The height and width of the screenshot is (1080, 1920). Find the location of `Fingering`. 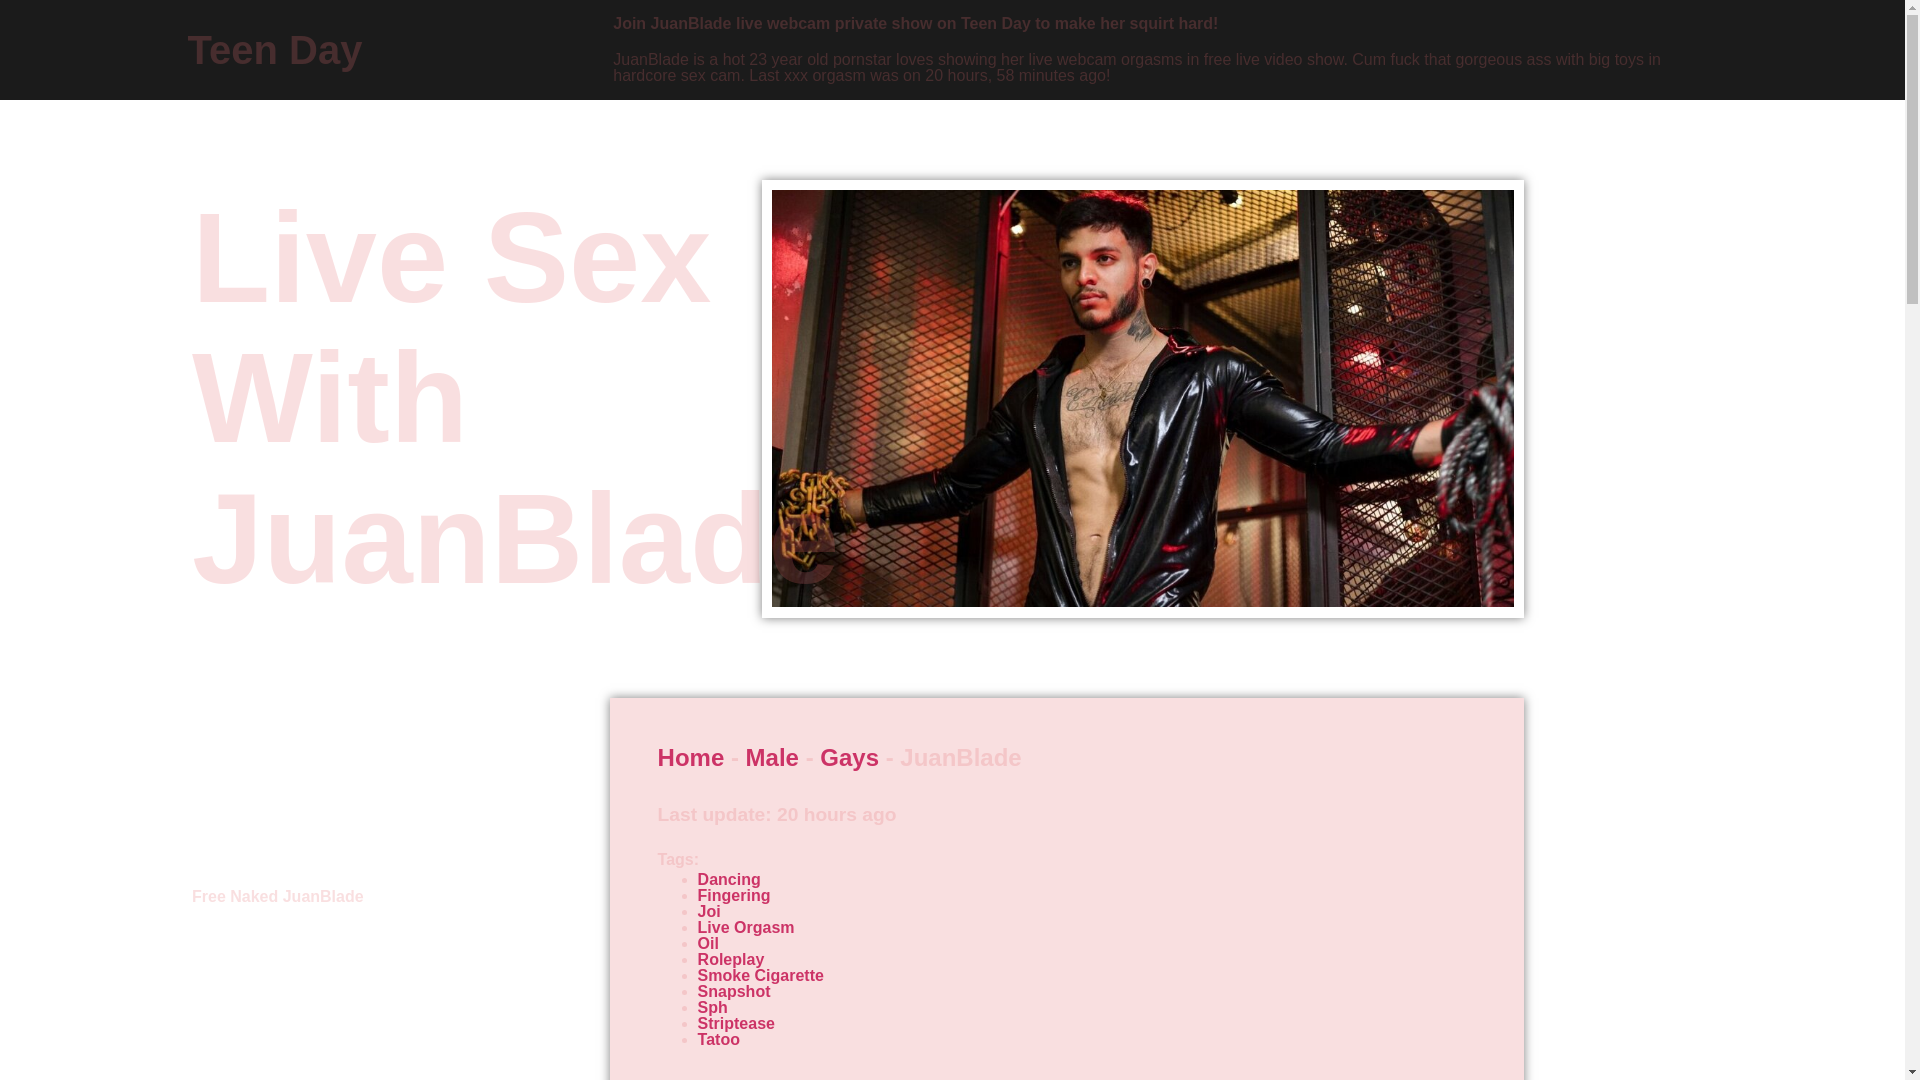

Fingering is located at coordinates (734, 894).